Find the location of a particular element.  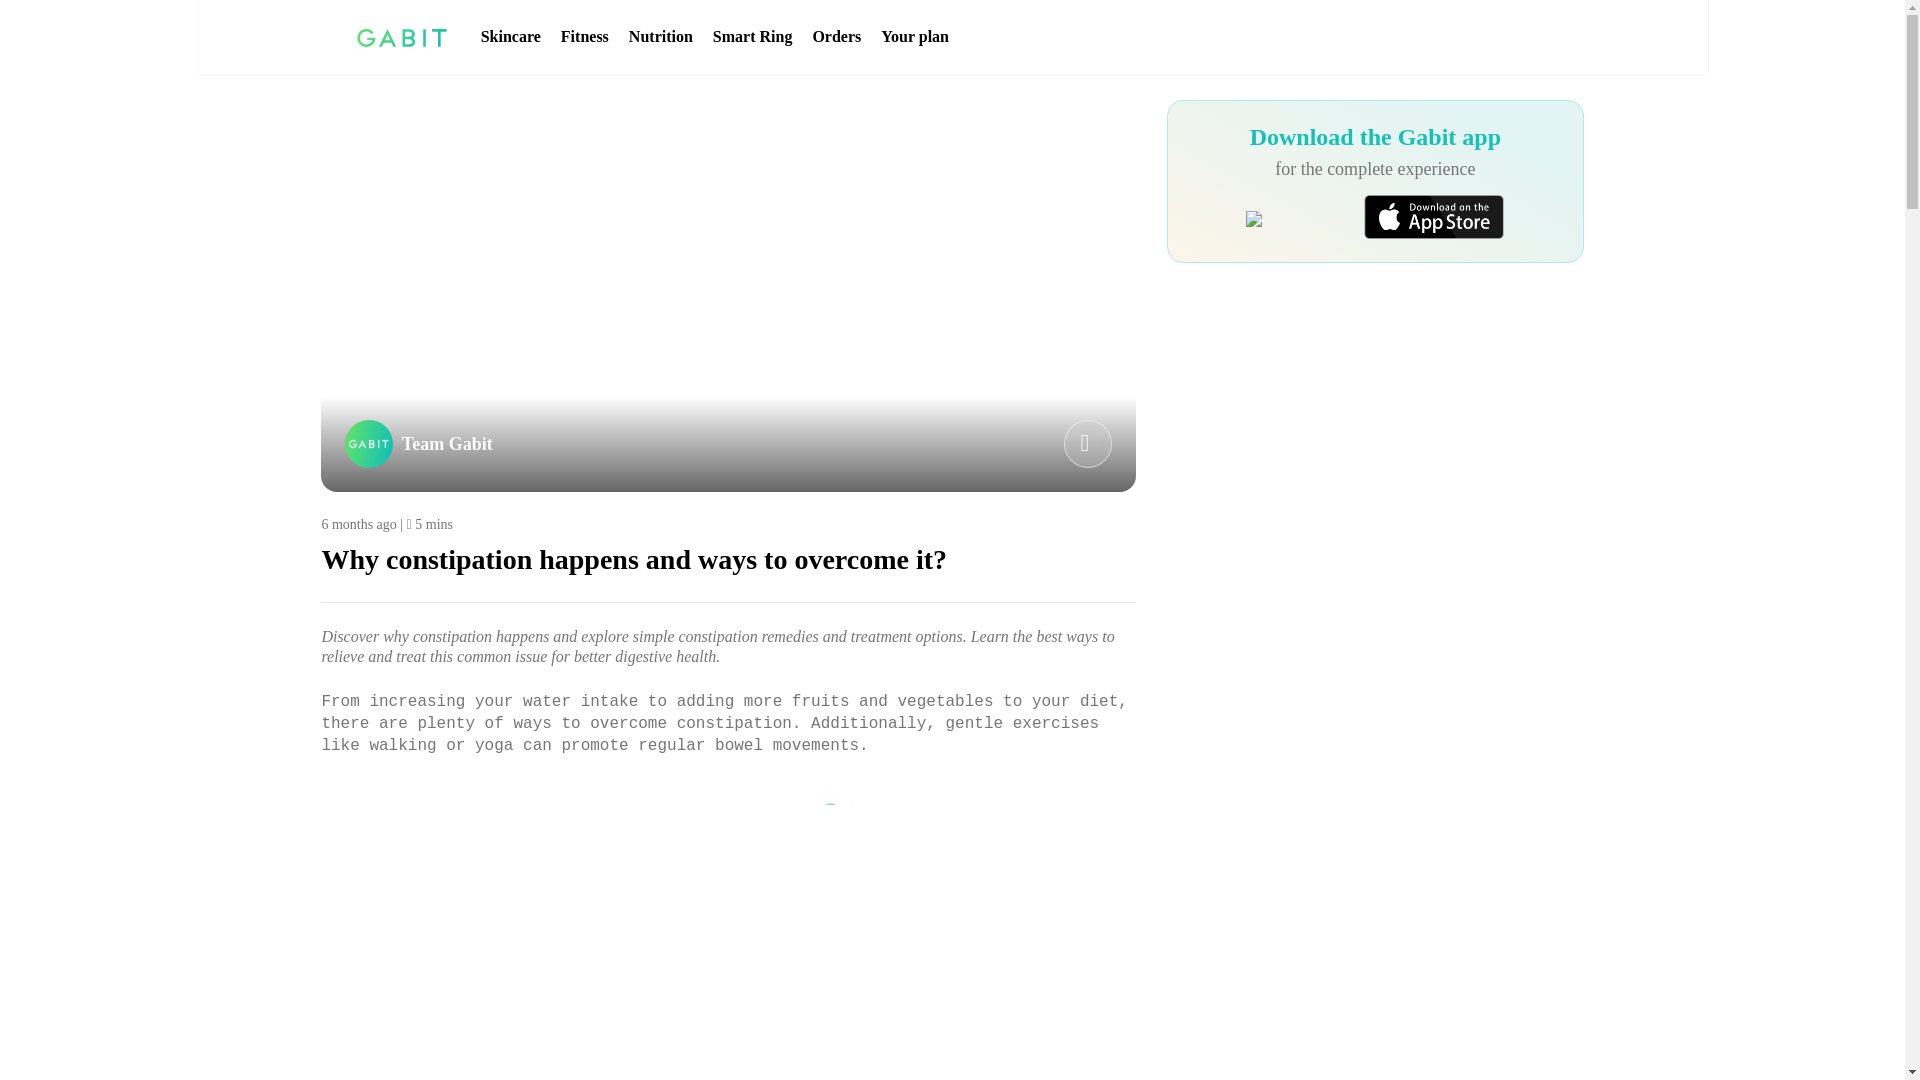

Smart Ring is located at coordinates (752, 37).